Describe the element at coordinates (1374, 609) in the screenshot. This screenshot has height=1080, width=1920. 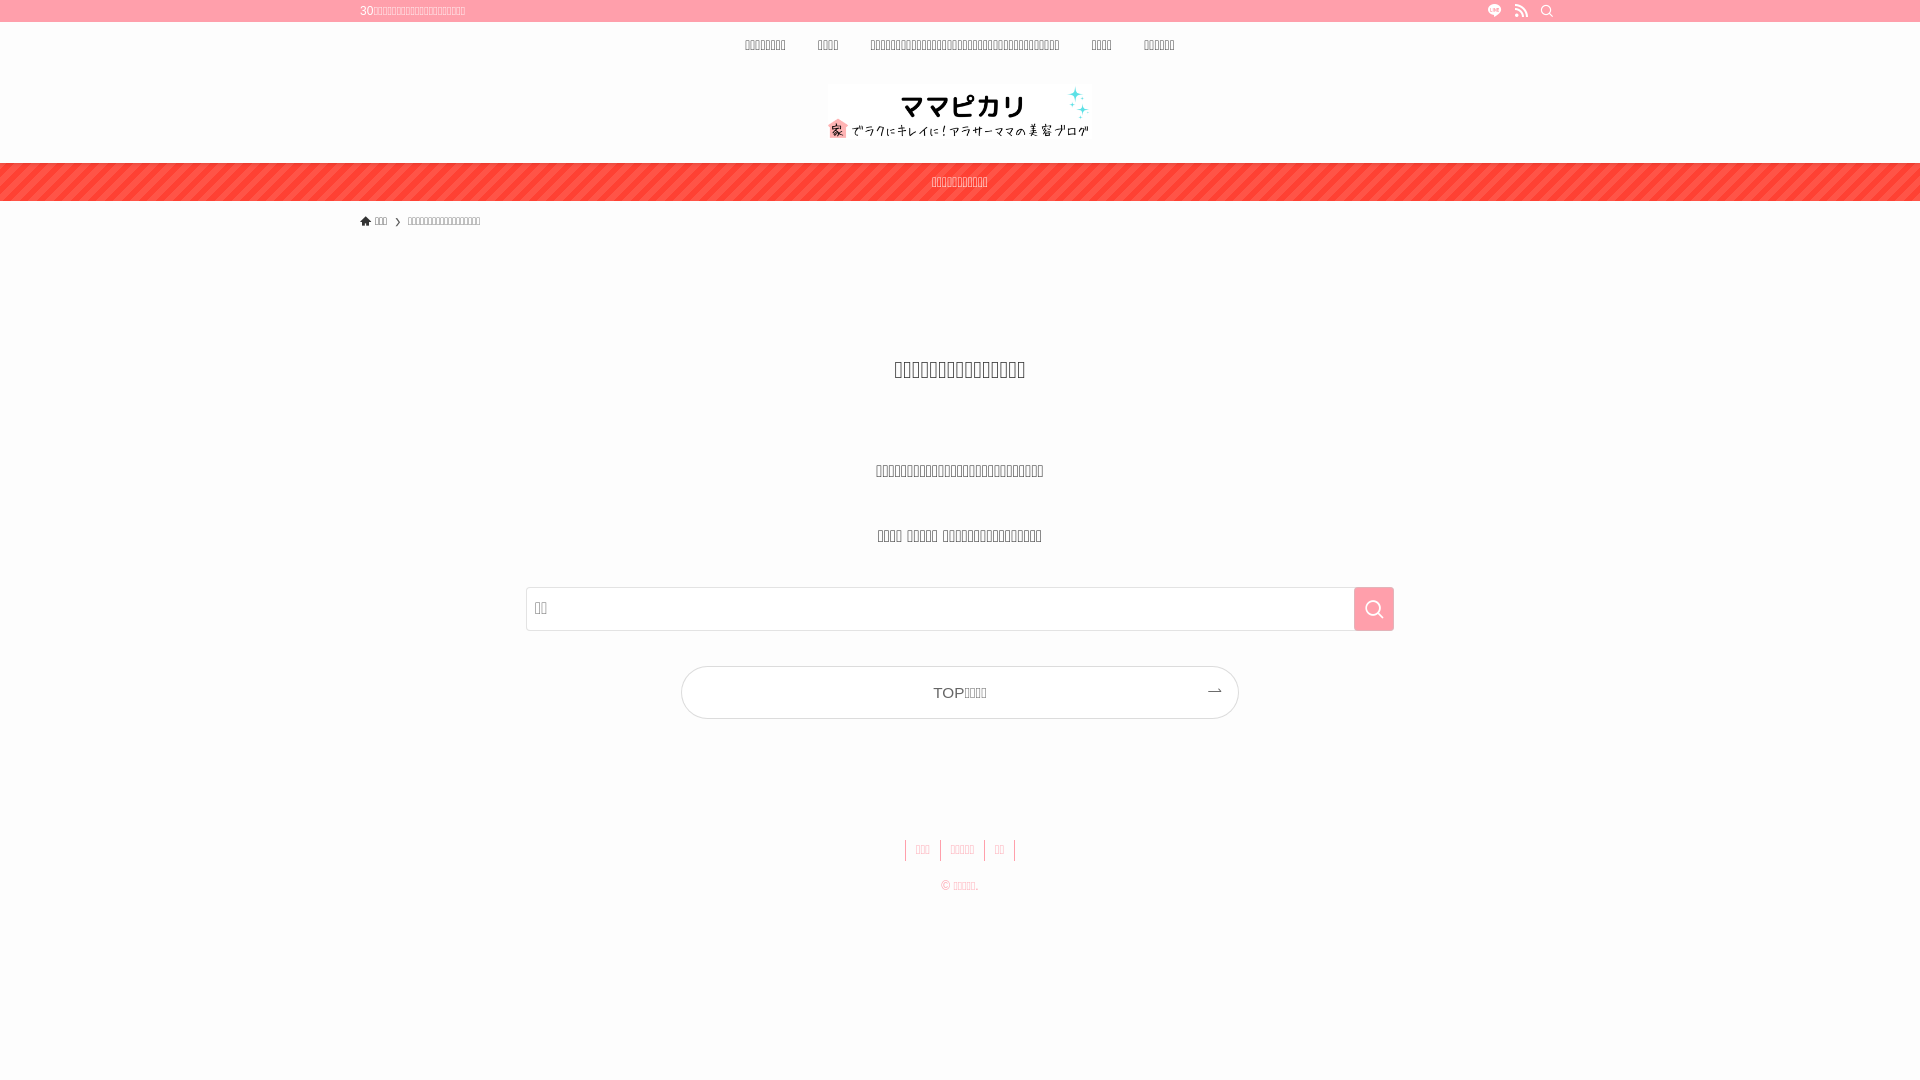
I see `search` at that location.